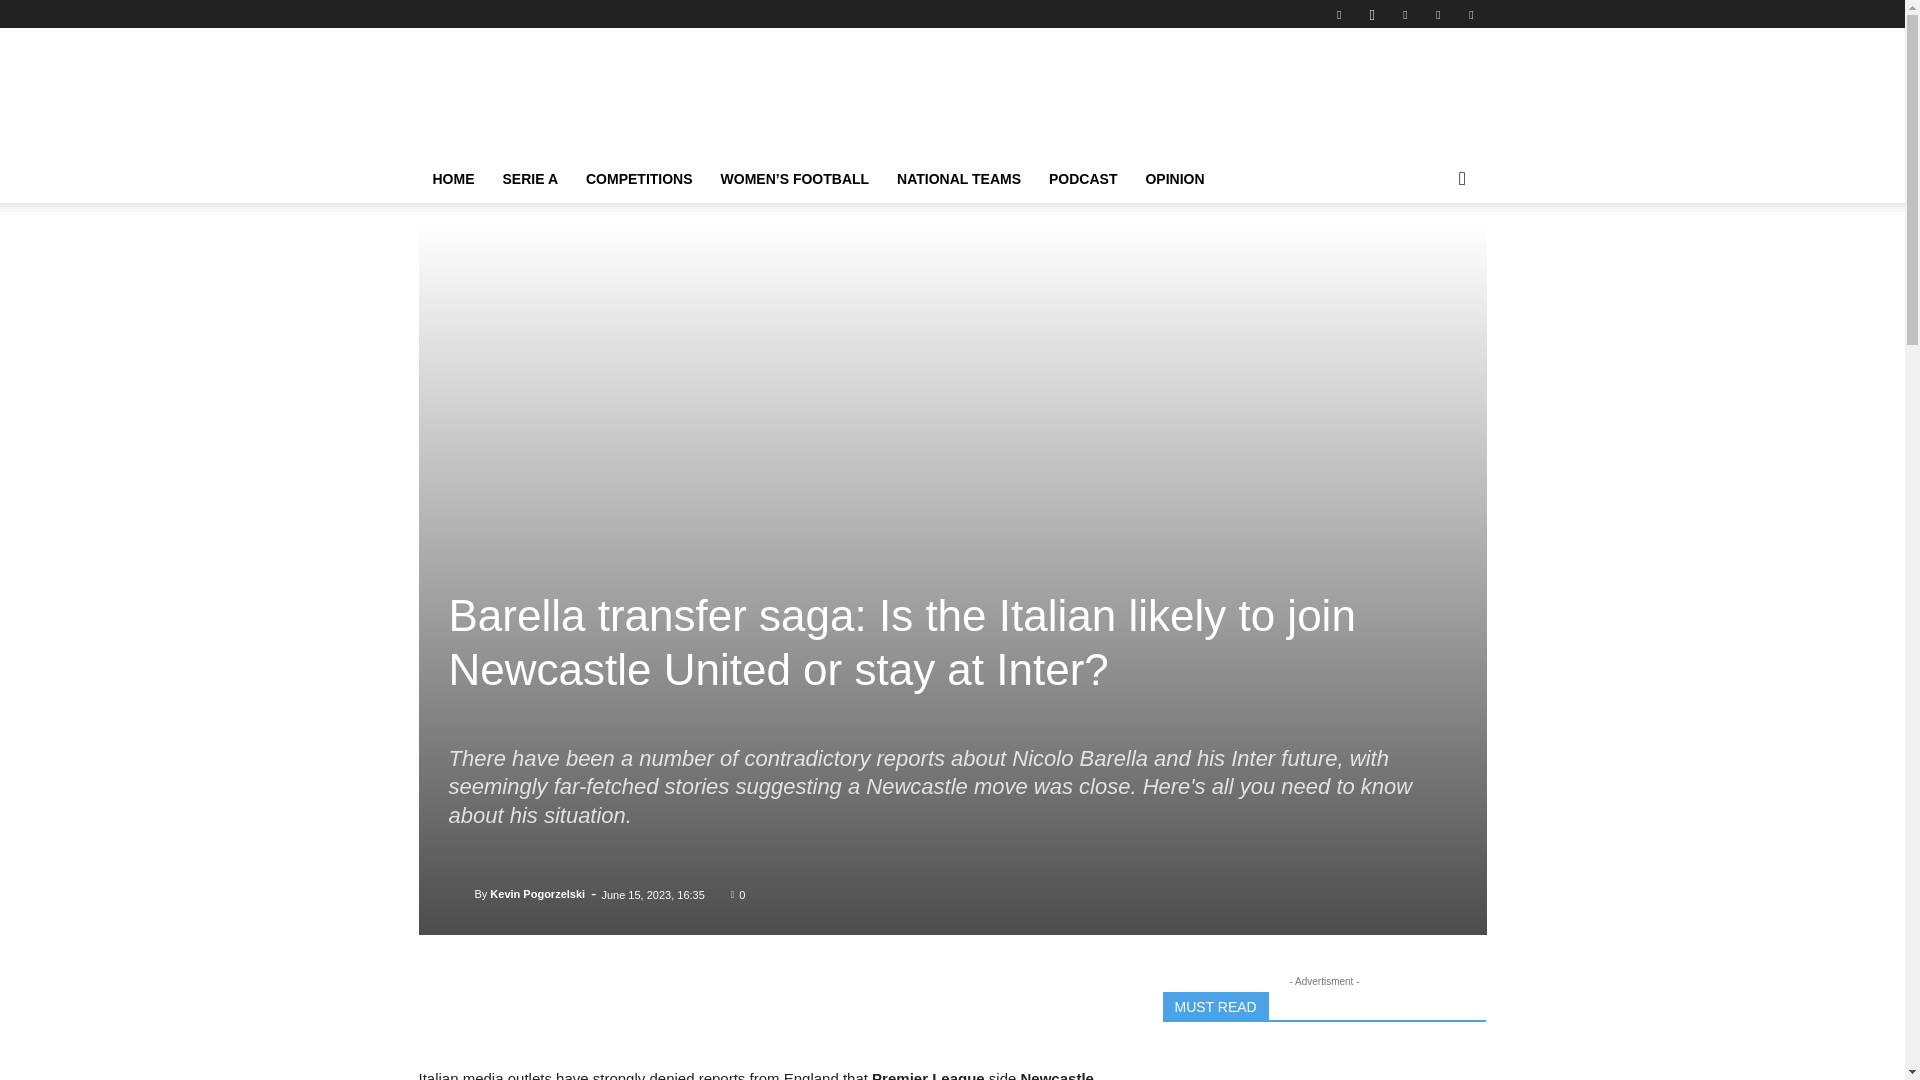 The width and height of the screenshot is (1920, 1080). I want to click on Twitter, so click(1470, 14).